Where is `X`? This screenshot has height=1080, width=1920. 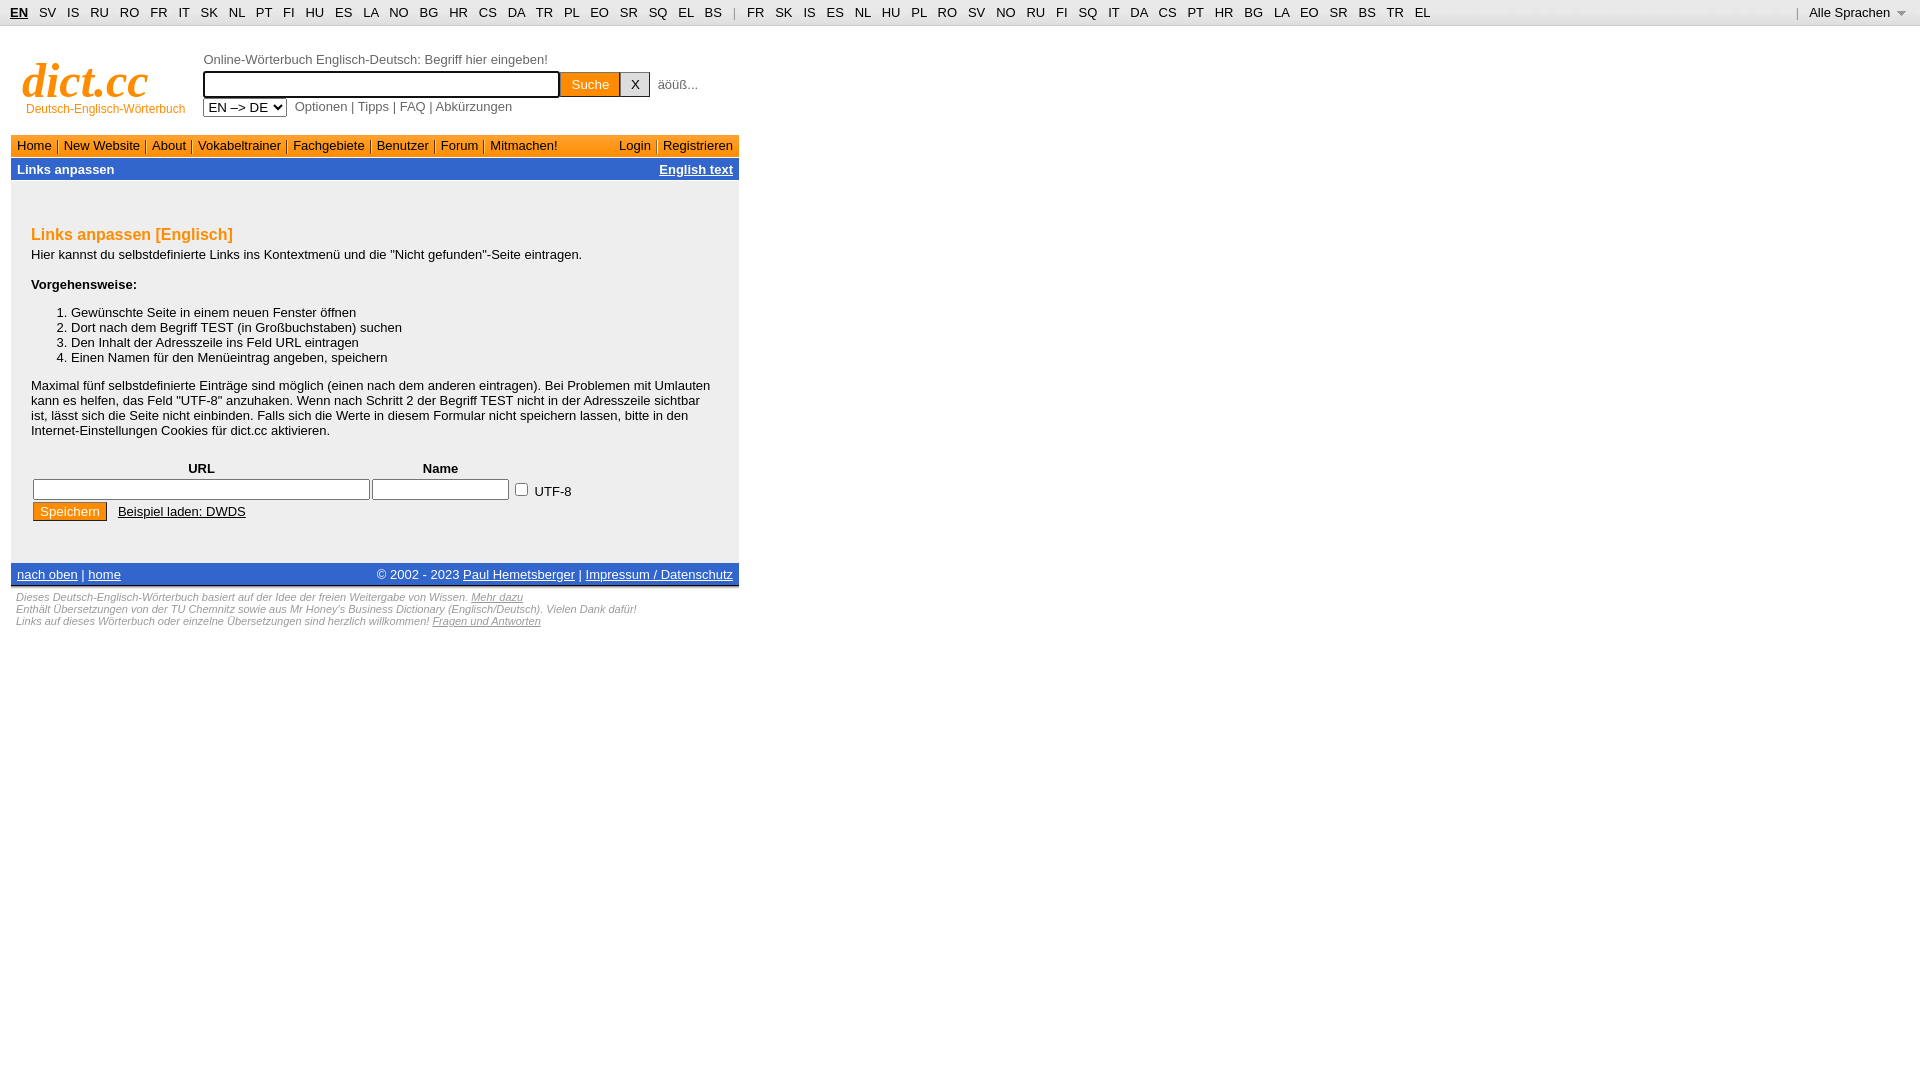
X is located at coordinates (635, 84).